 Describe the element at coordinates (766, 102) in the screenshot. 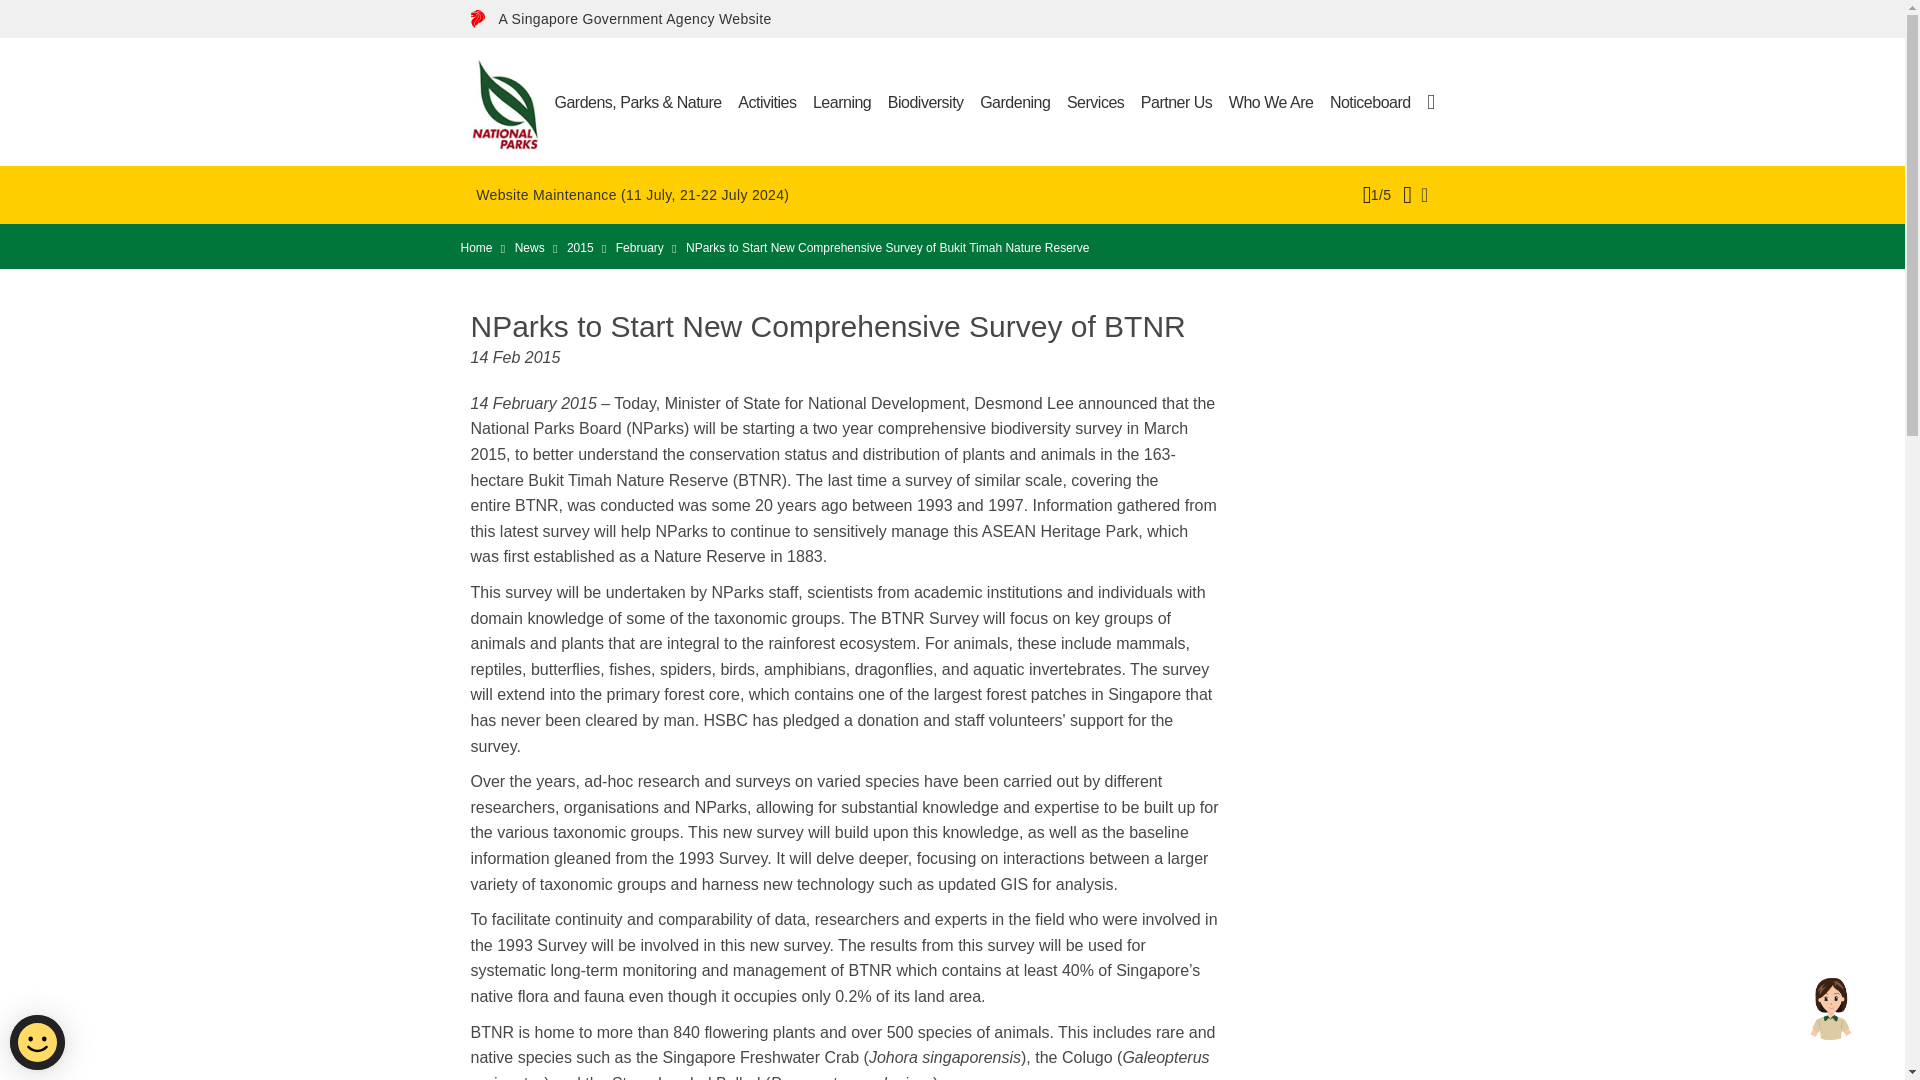

I see `Activities` at that location.